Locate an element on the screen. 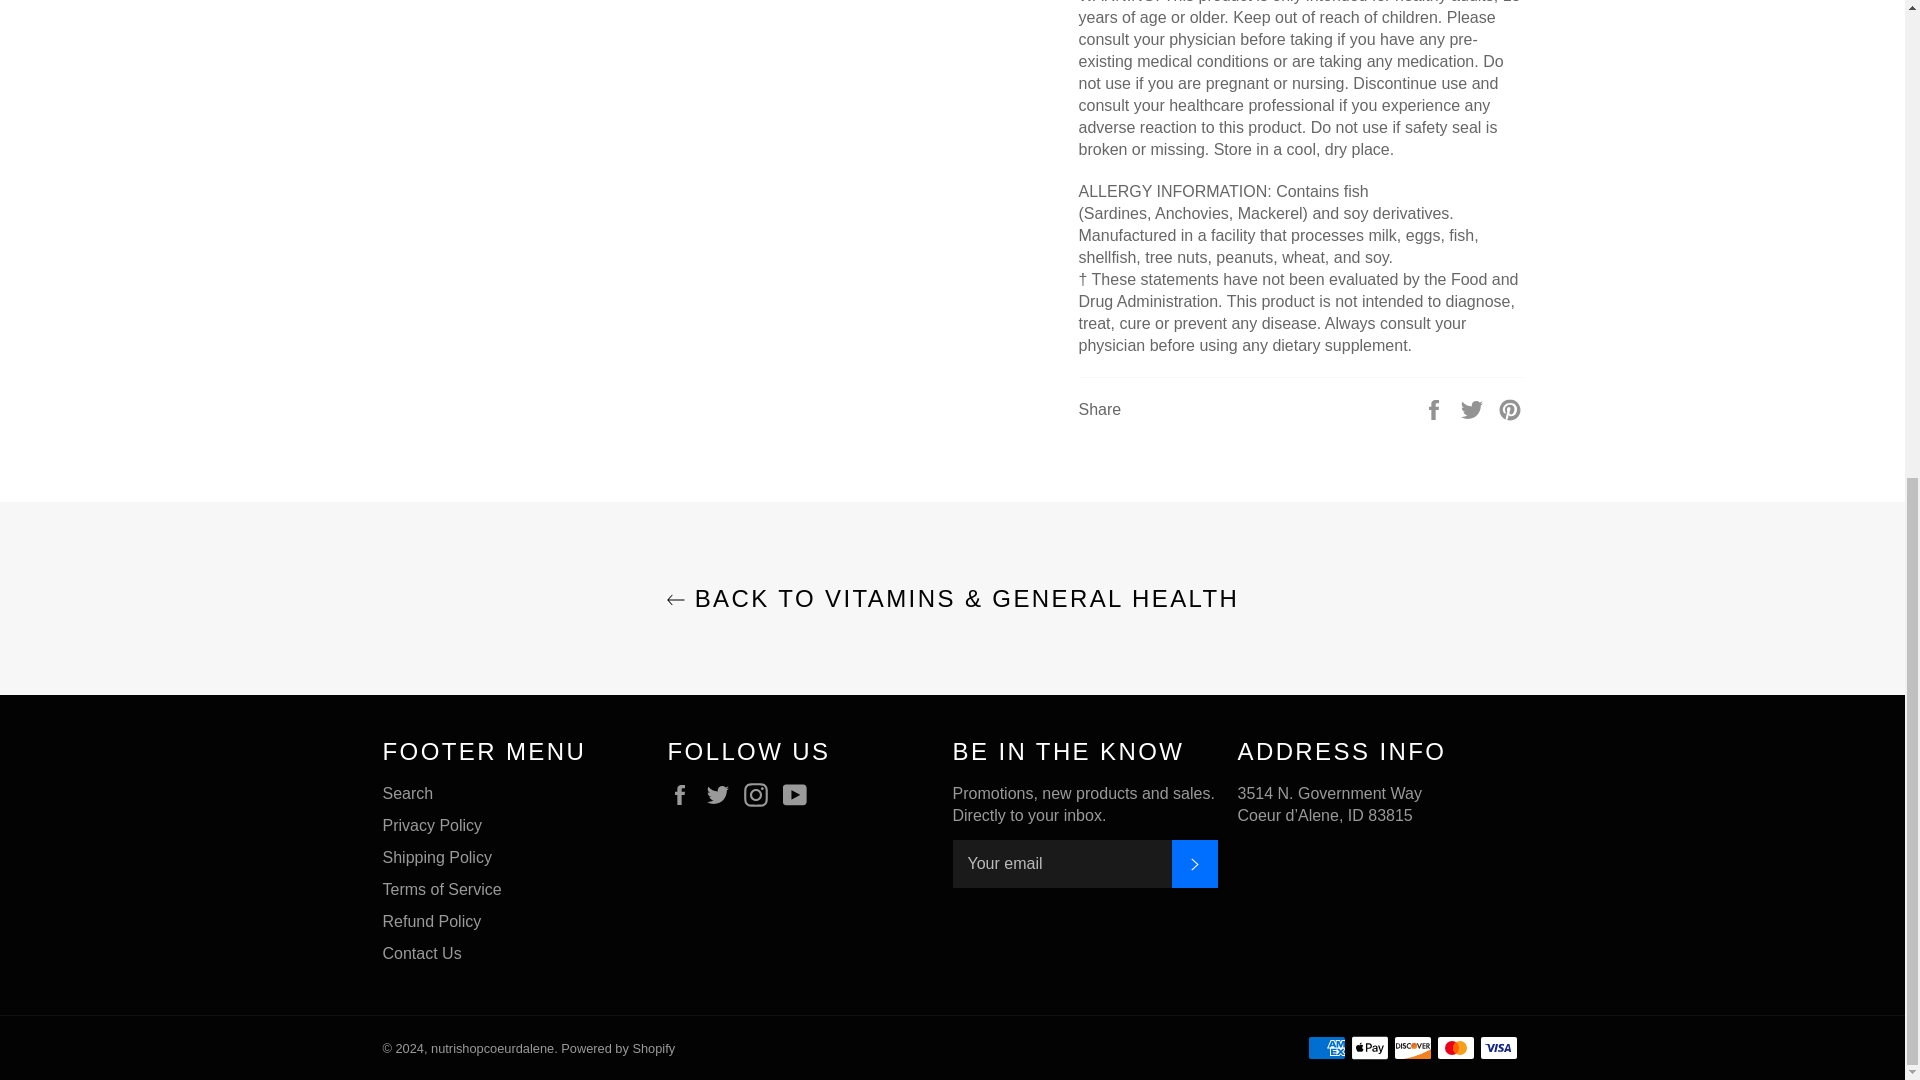  Tweet on Twitter is located at coordinates (1474, 408).